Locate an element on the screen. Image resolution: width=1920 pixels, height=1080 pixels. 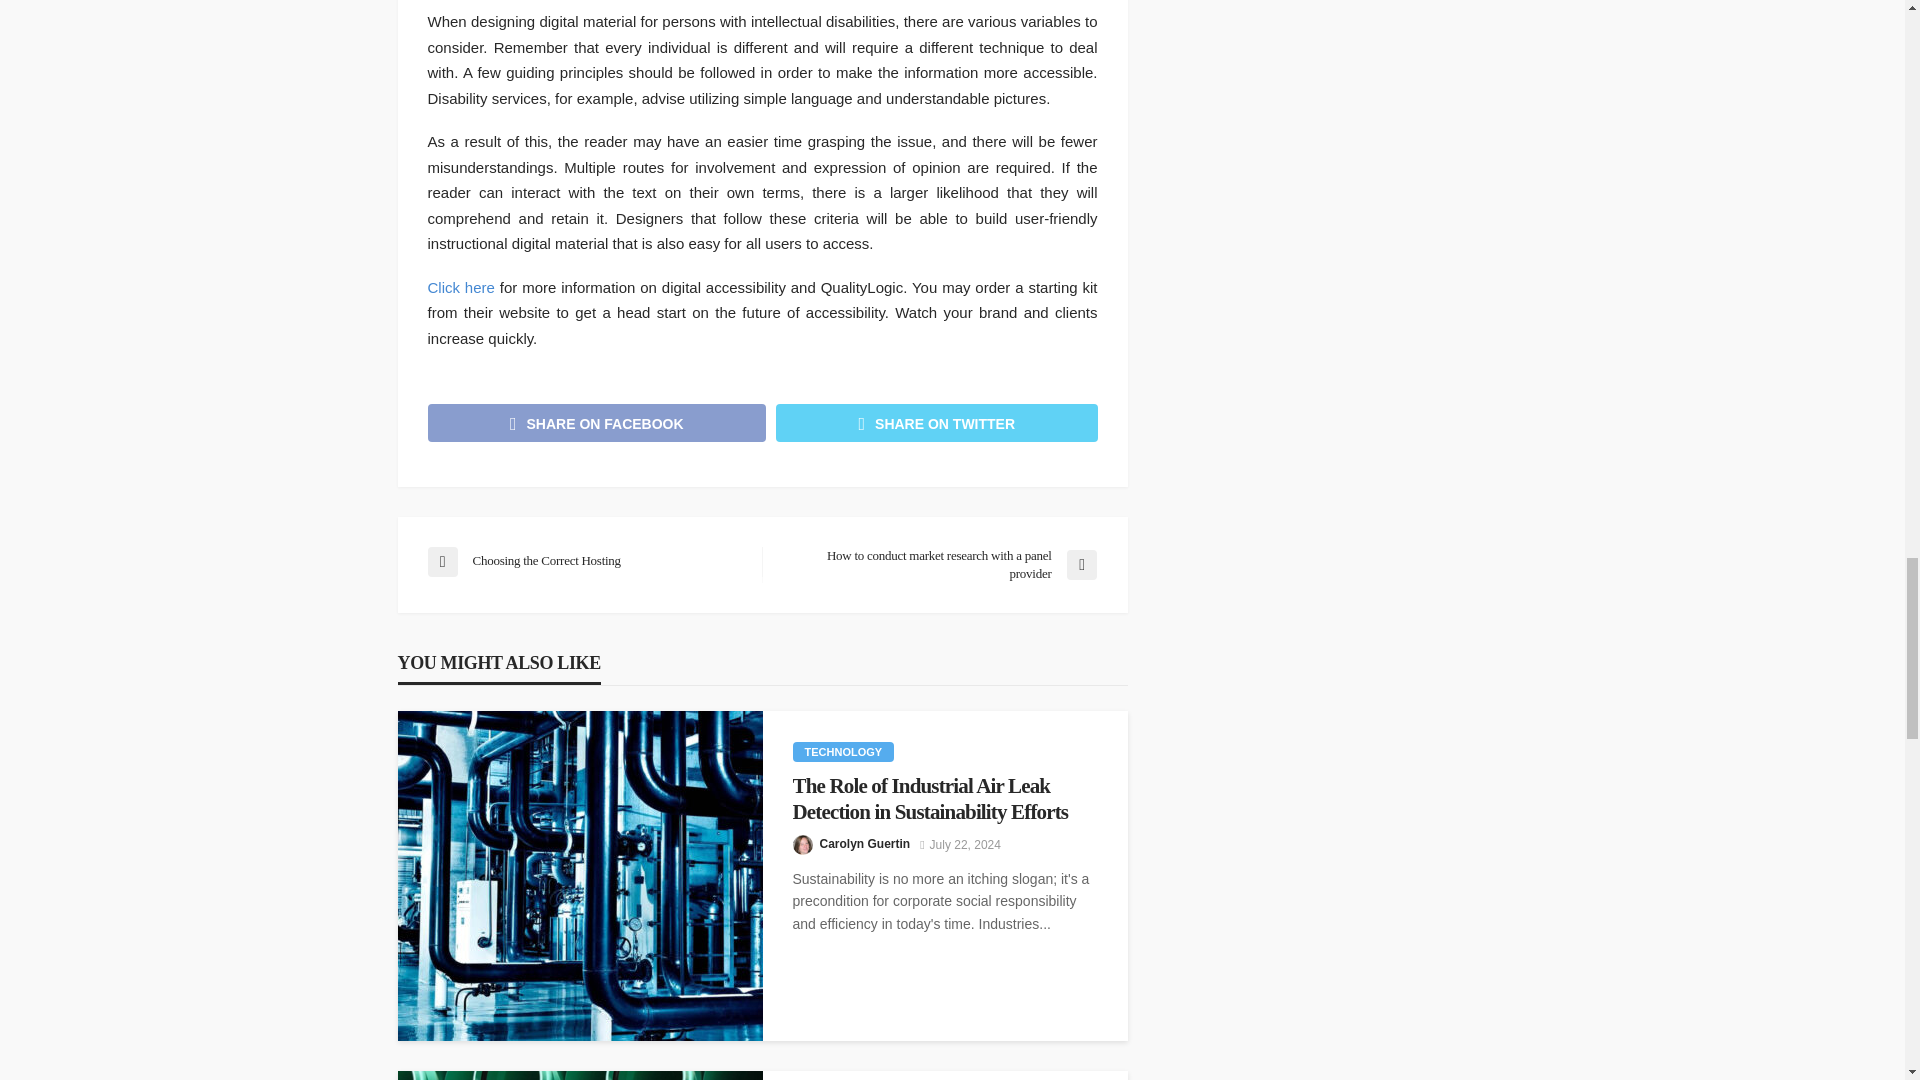
Carolyn Guertin is located at coordinates (864, 844).